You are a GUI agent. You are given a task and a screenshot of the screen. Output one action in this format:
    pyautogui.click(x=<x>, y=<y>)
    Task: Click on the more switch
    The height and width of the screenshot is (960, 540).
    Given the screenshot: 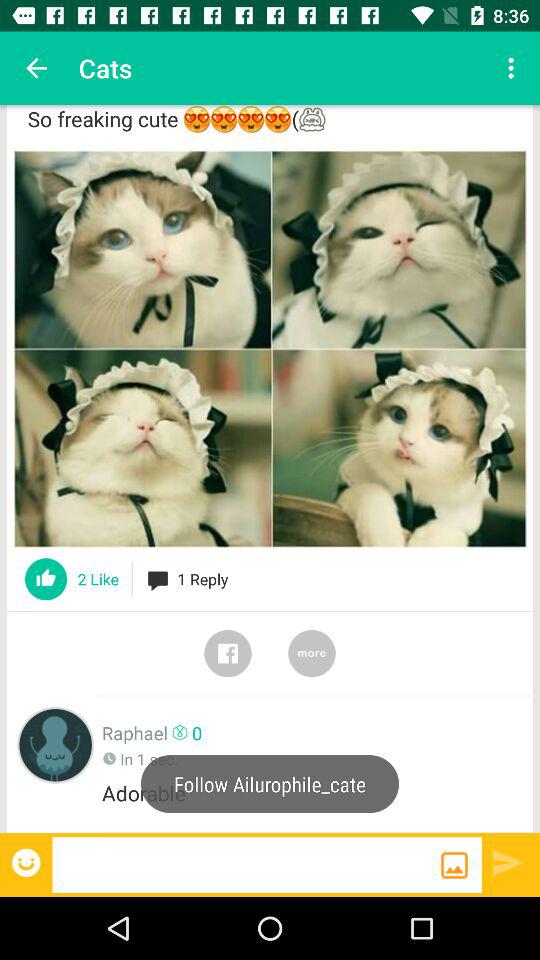 What is the action you would take?
    pyautogui.click(x=312, y=653)
    